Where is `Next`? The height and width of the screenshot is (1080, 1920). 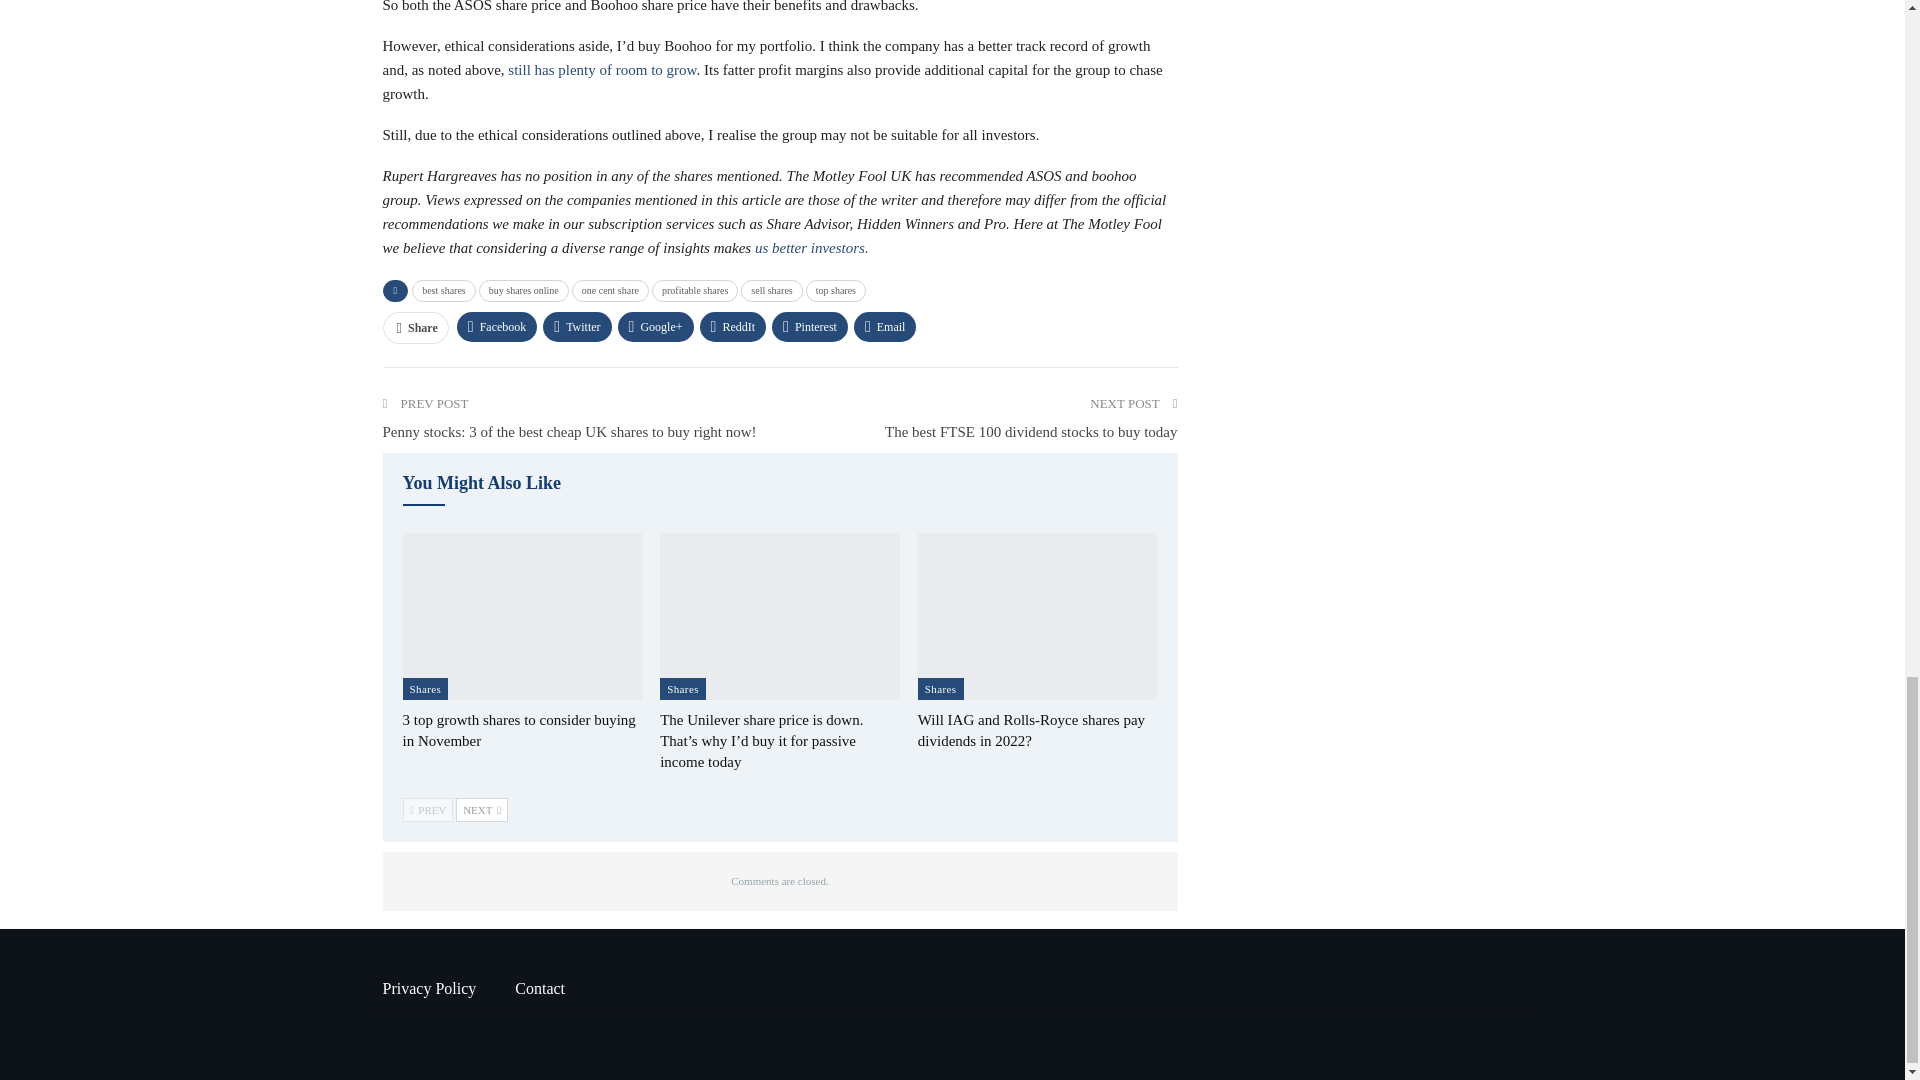 Next is located at coordinates (482, 810).